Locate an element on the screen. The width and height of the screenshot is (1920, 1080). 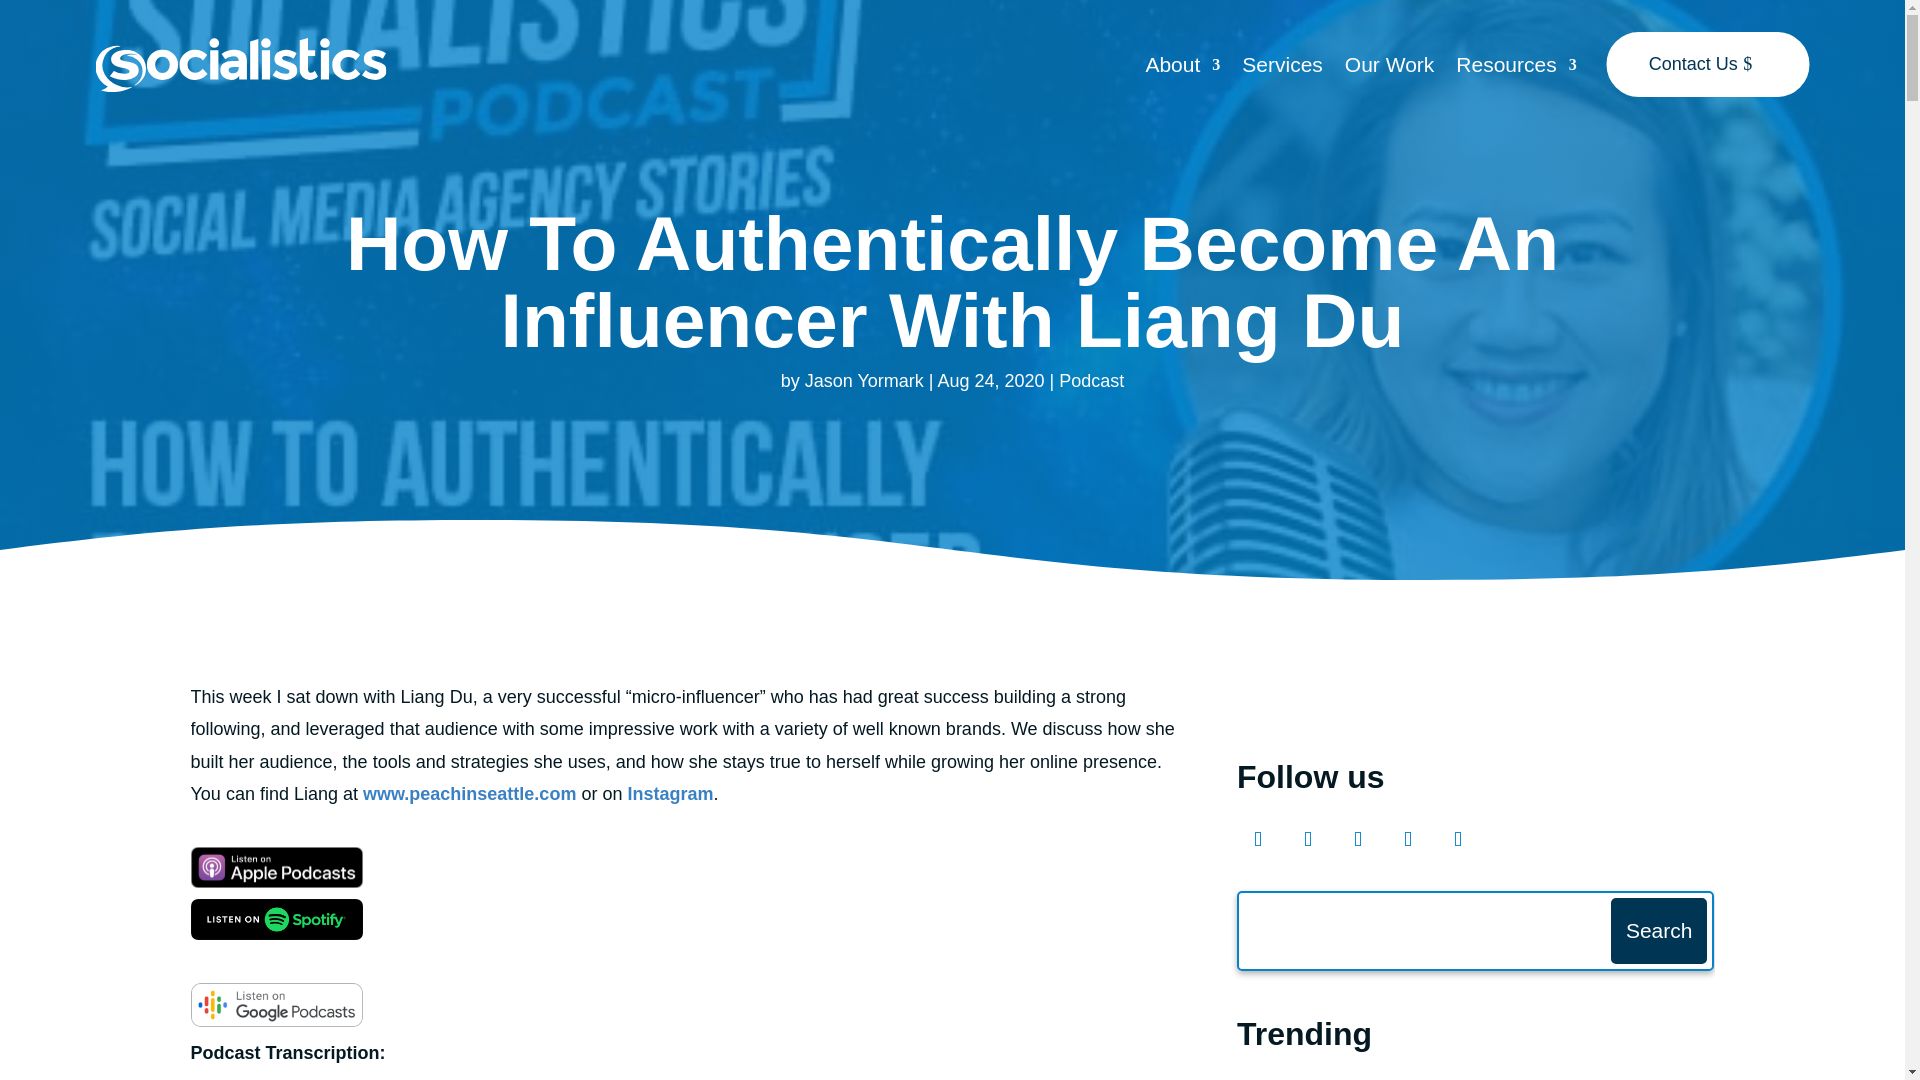
Our Work is located at coordinates (1390, 68).